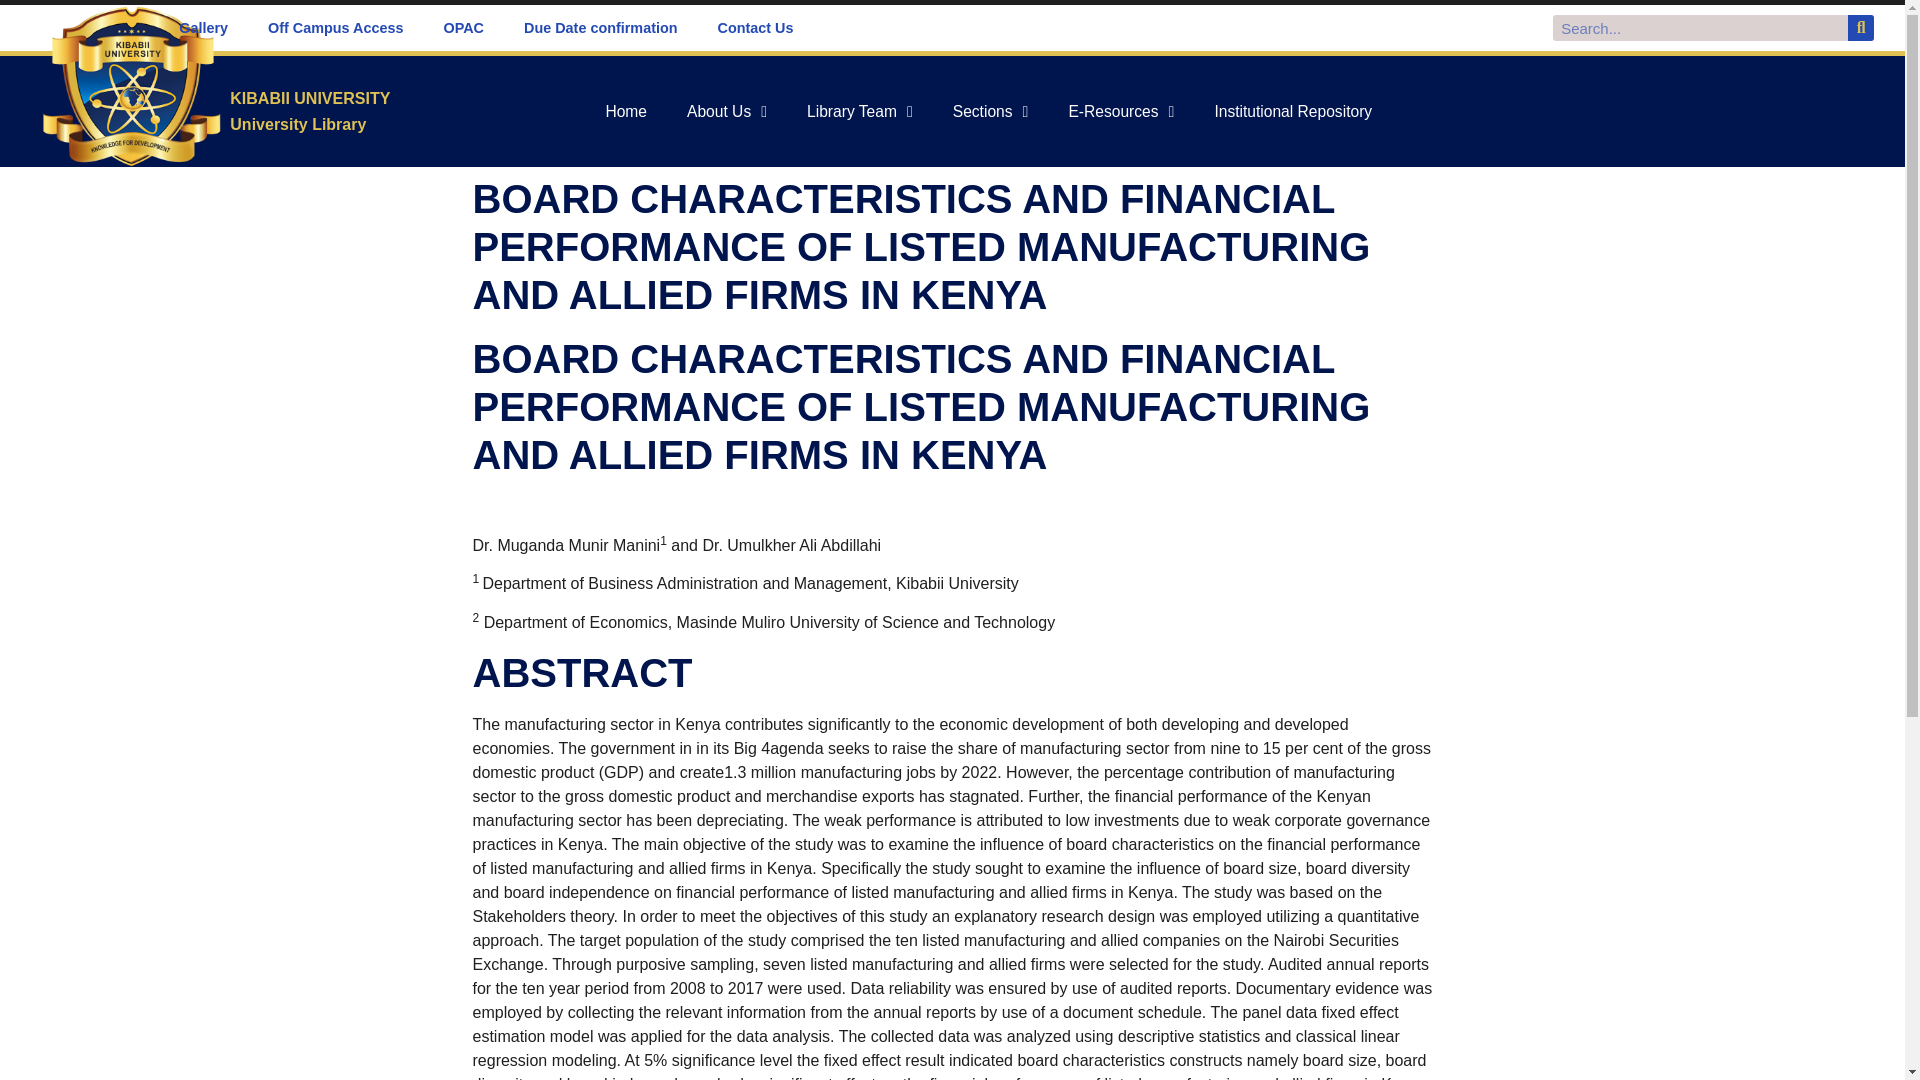 Image resolution: width=1920 pixels, height=1080 pixels. Describe the element at coordinates (203, 28) in the screenshot. I see `Gallery` at that location.